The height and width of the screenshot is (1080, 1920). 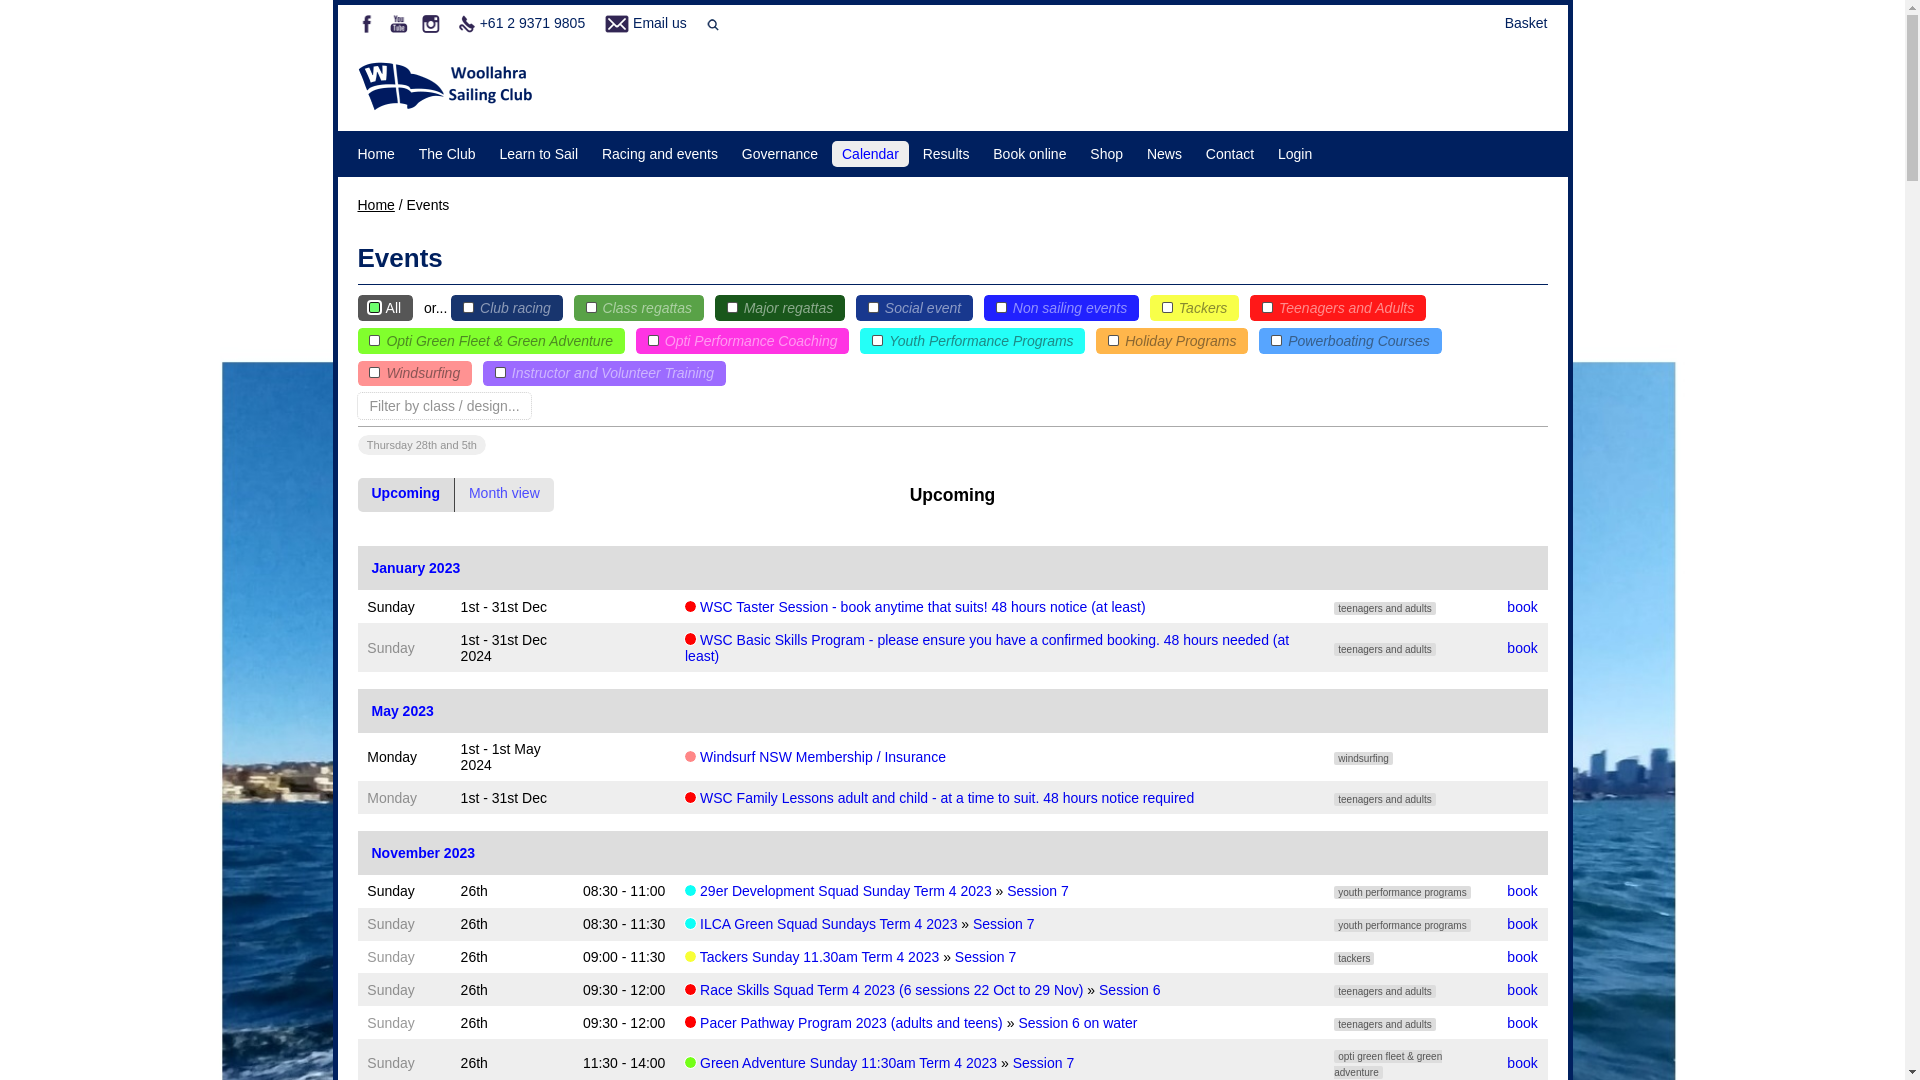 I want to click on Thursday 28th and 5th, so click(x=422, y=445).